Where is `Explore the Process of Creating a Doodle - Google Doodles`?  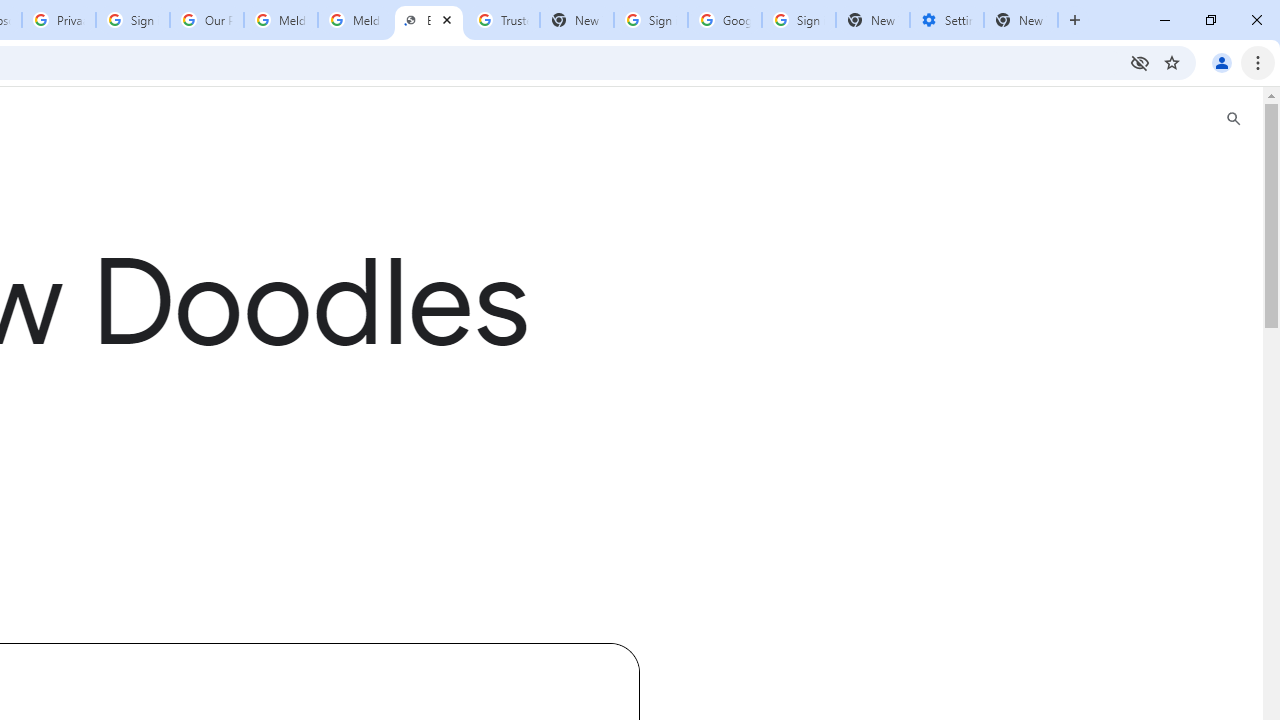
Explore the Process of Creating a Doodle - Google Doodles is located at coordinates (428, 20).